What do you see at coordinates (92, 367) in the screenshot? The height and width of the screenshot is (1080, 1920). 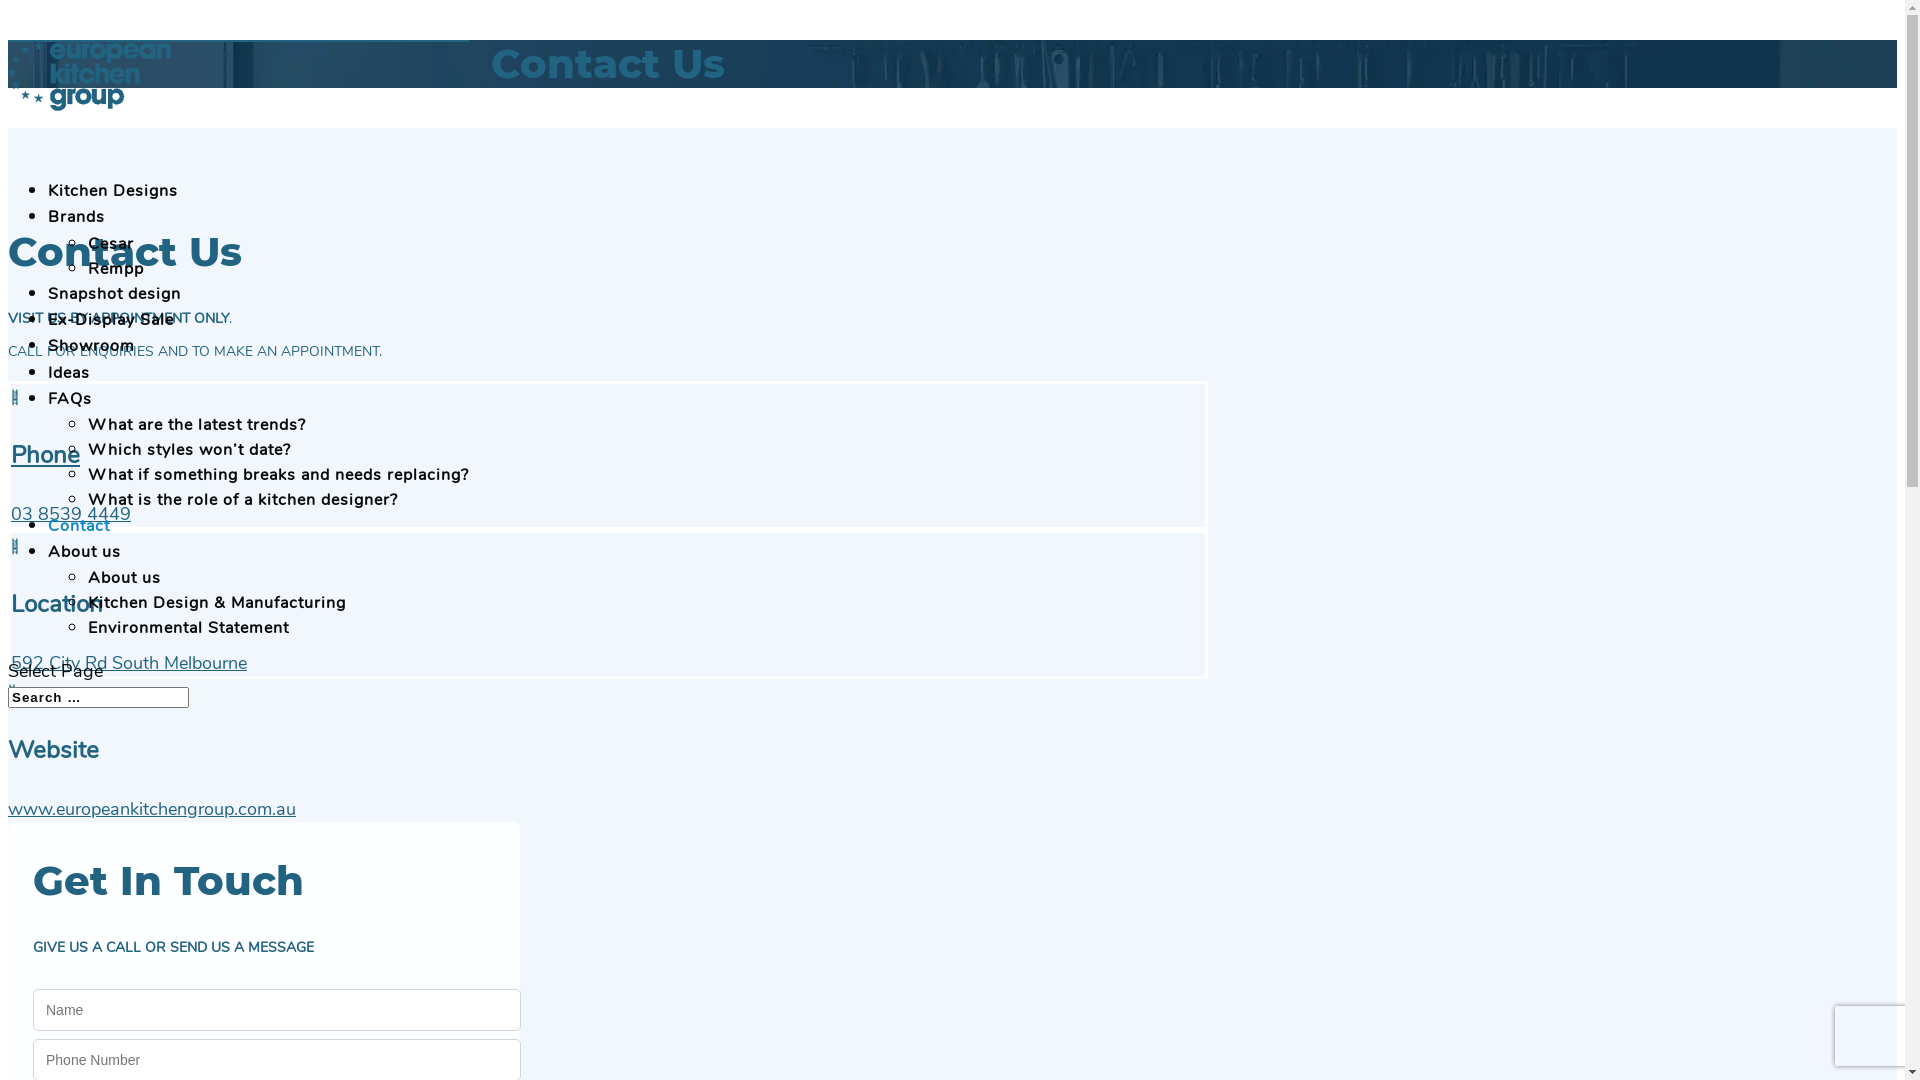 I see `Showroom` at bounding box center [92, 367].